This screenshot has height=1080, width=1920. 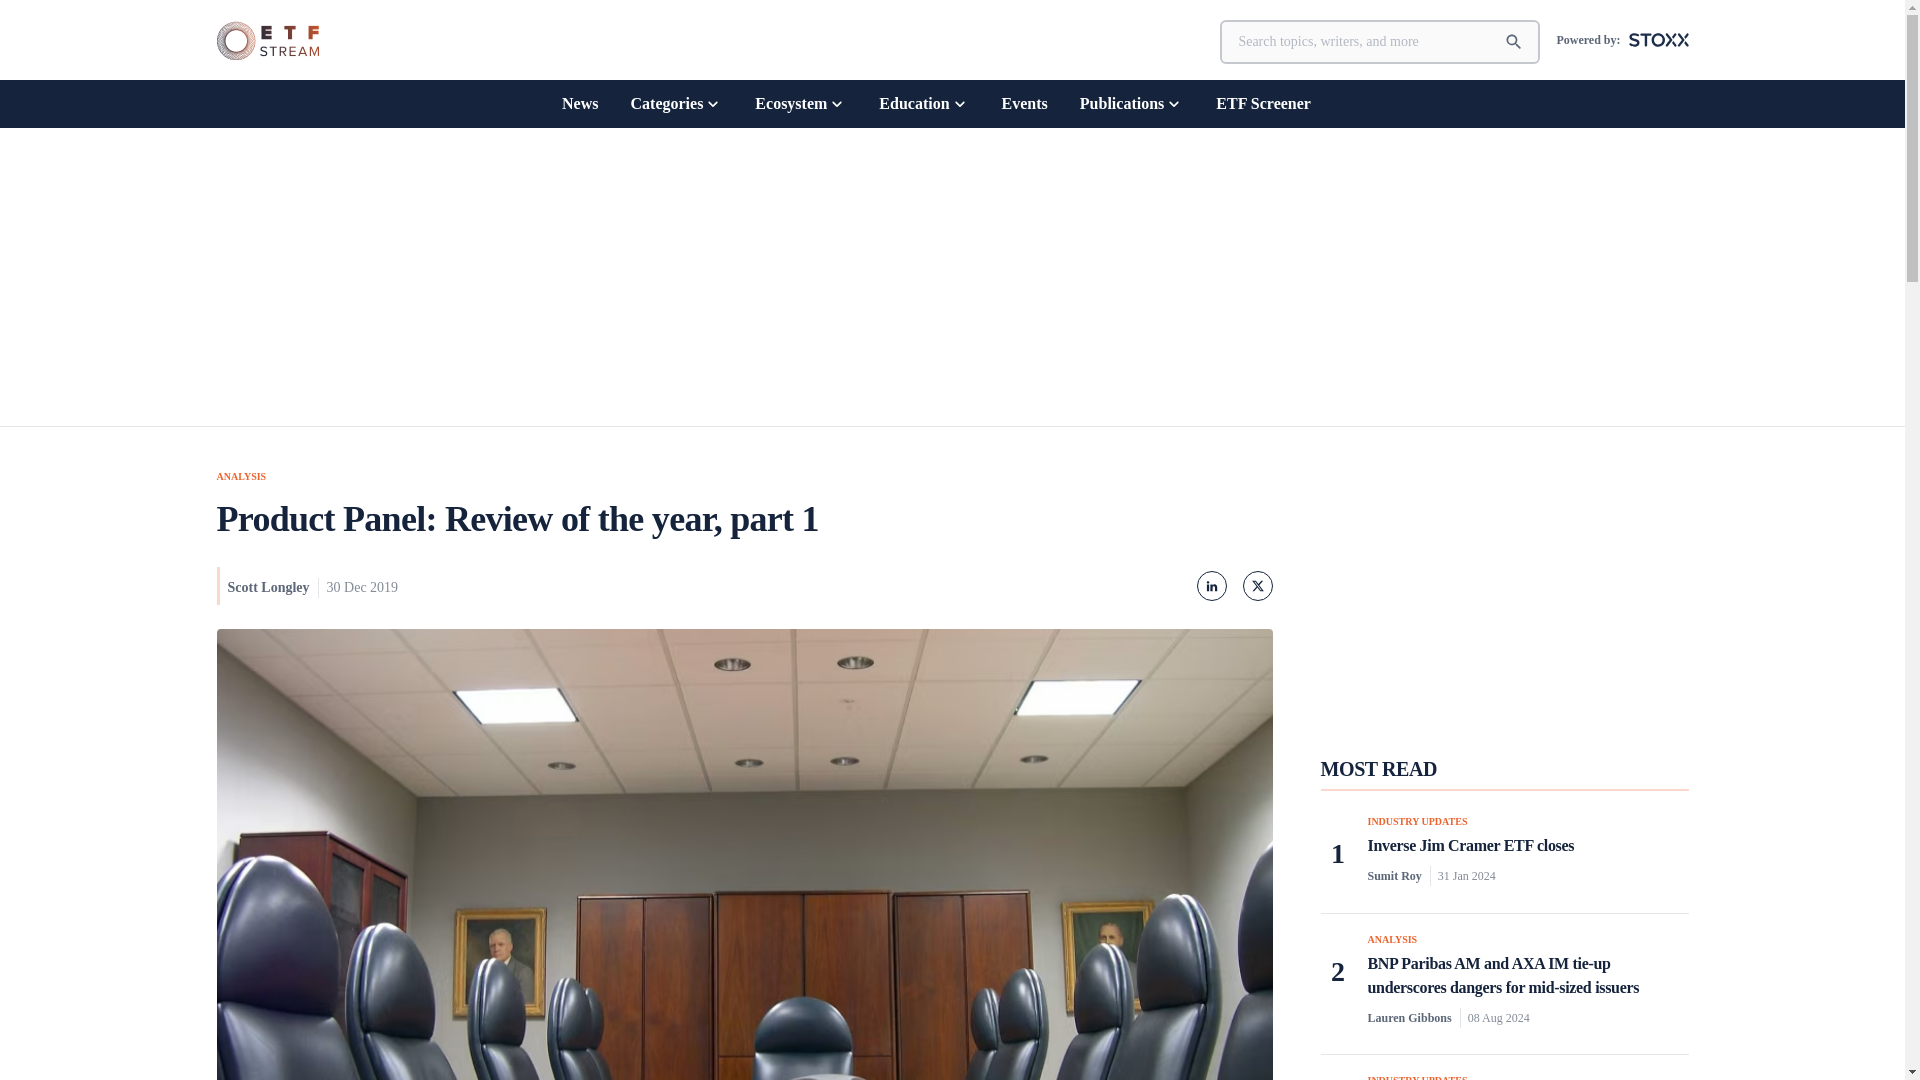 I want to click on News, so click(x=580, y=103).